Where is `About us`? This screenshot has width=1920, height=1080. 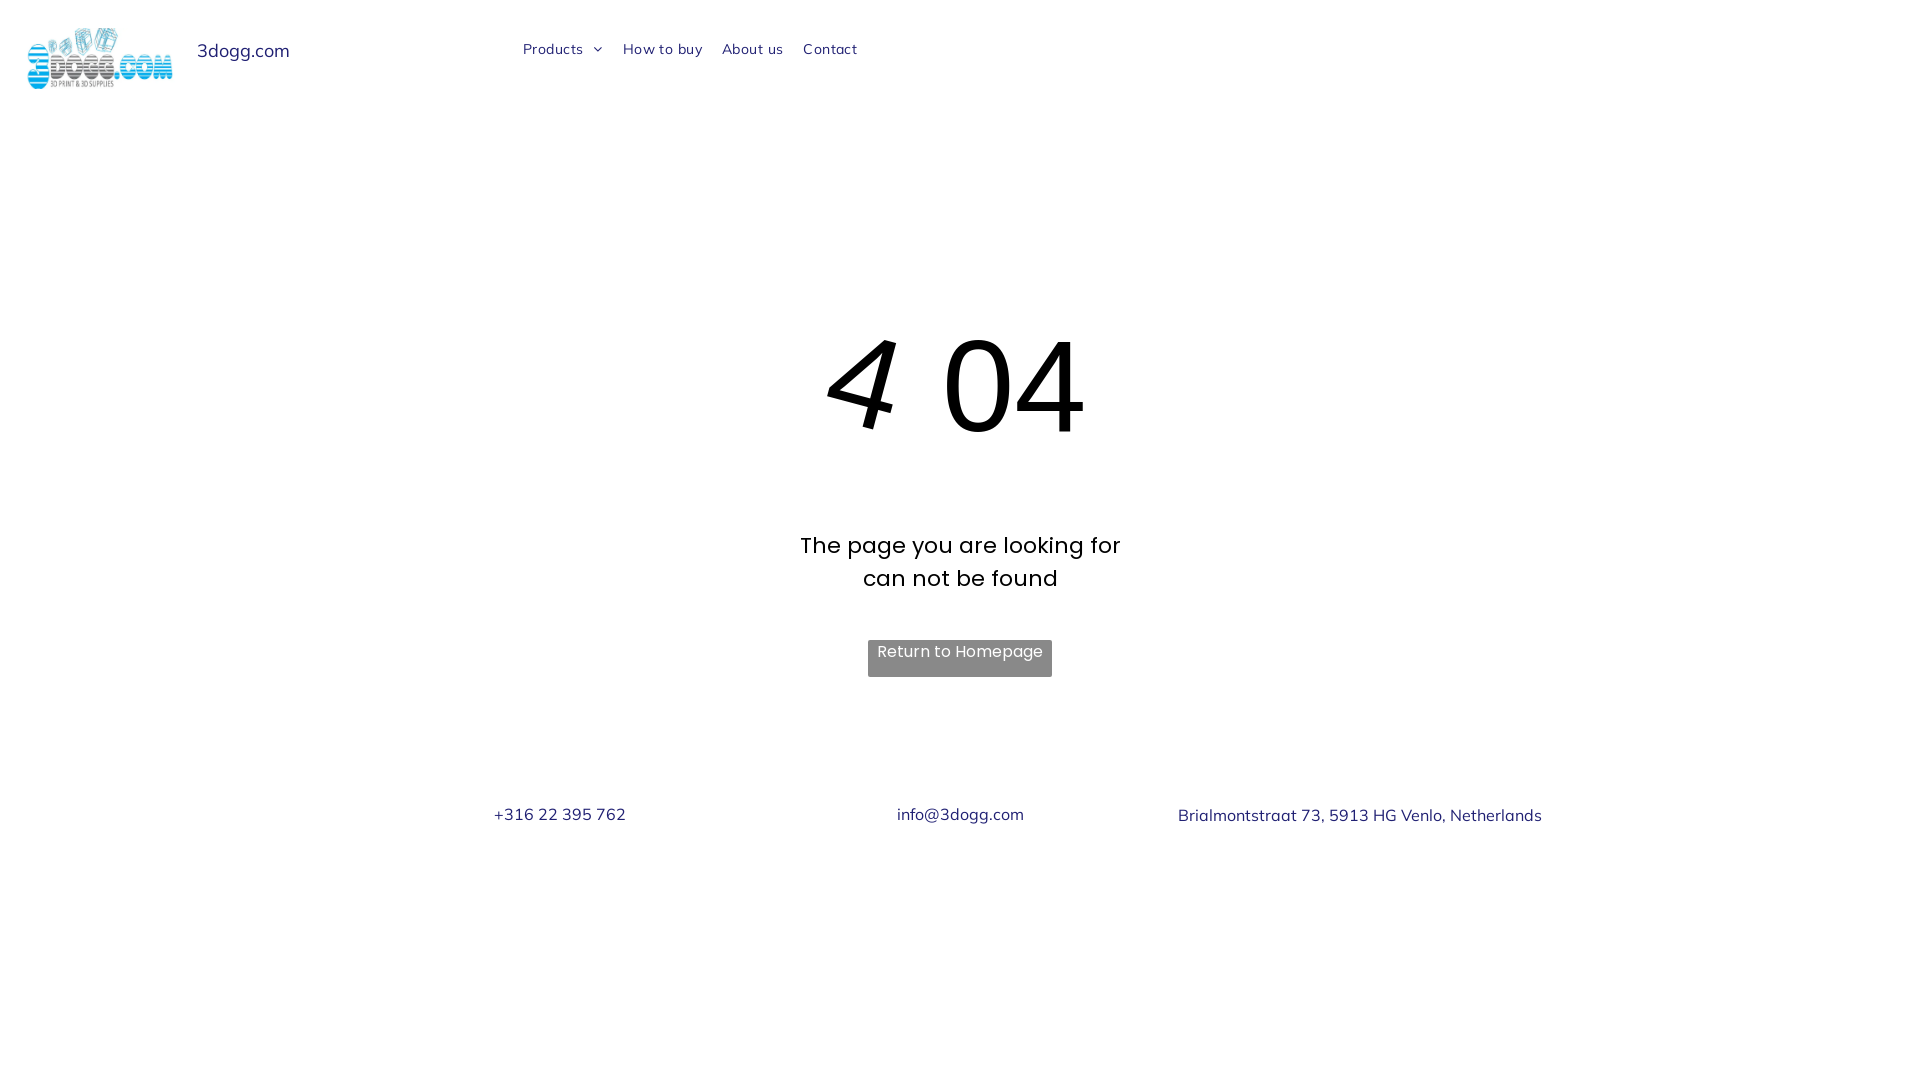
About us is located at coordinates (752, 50).